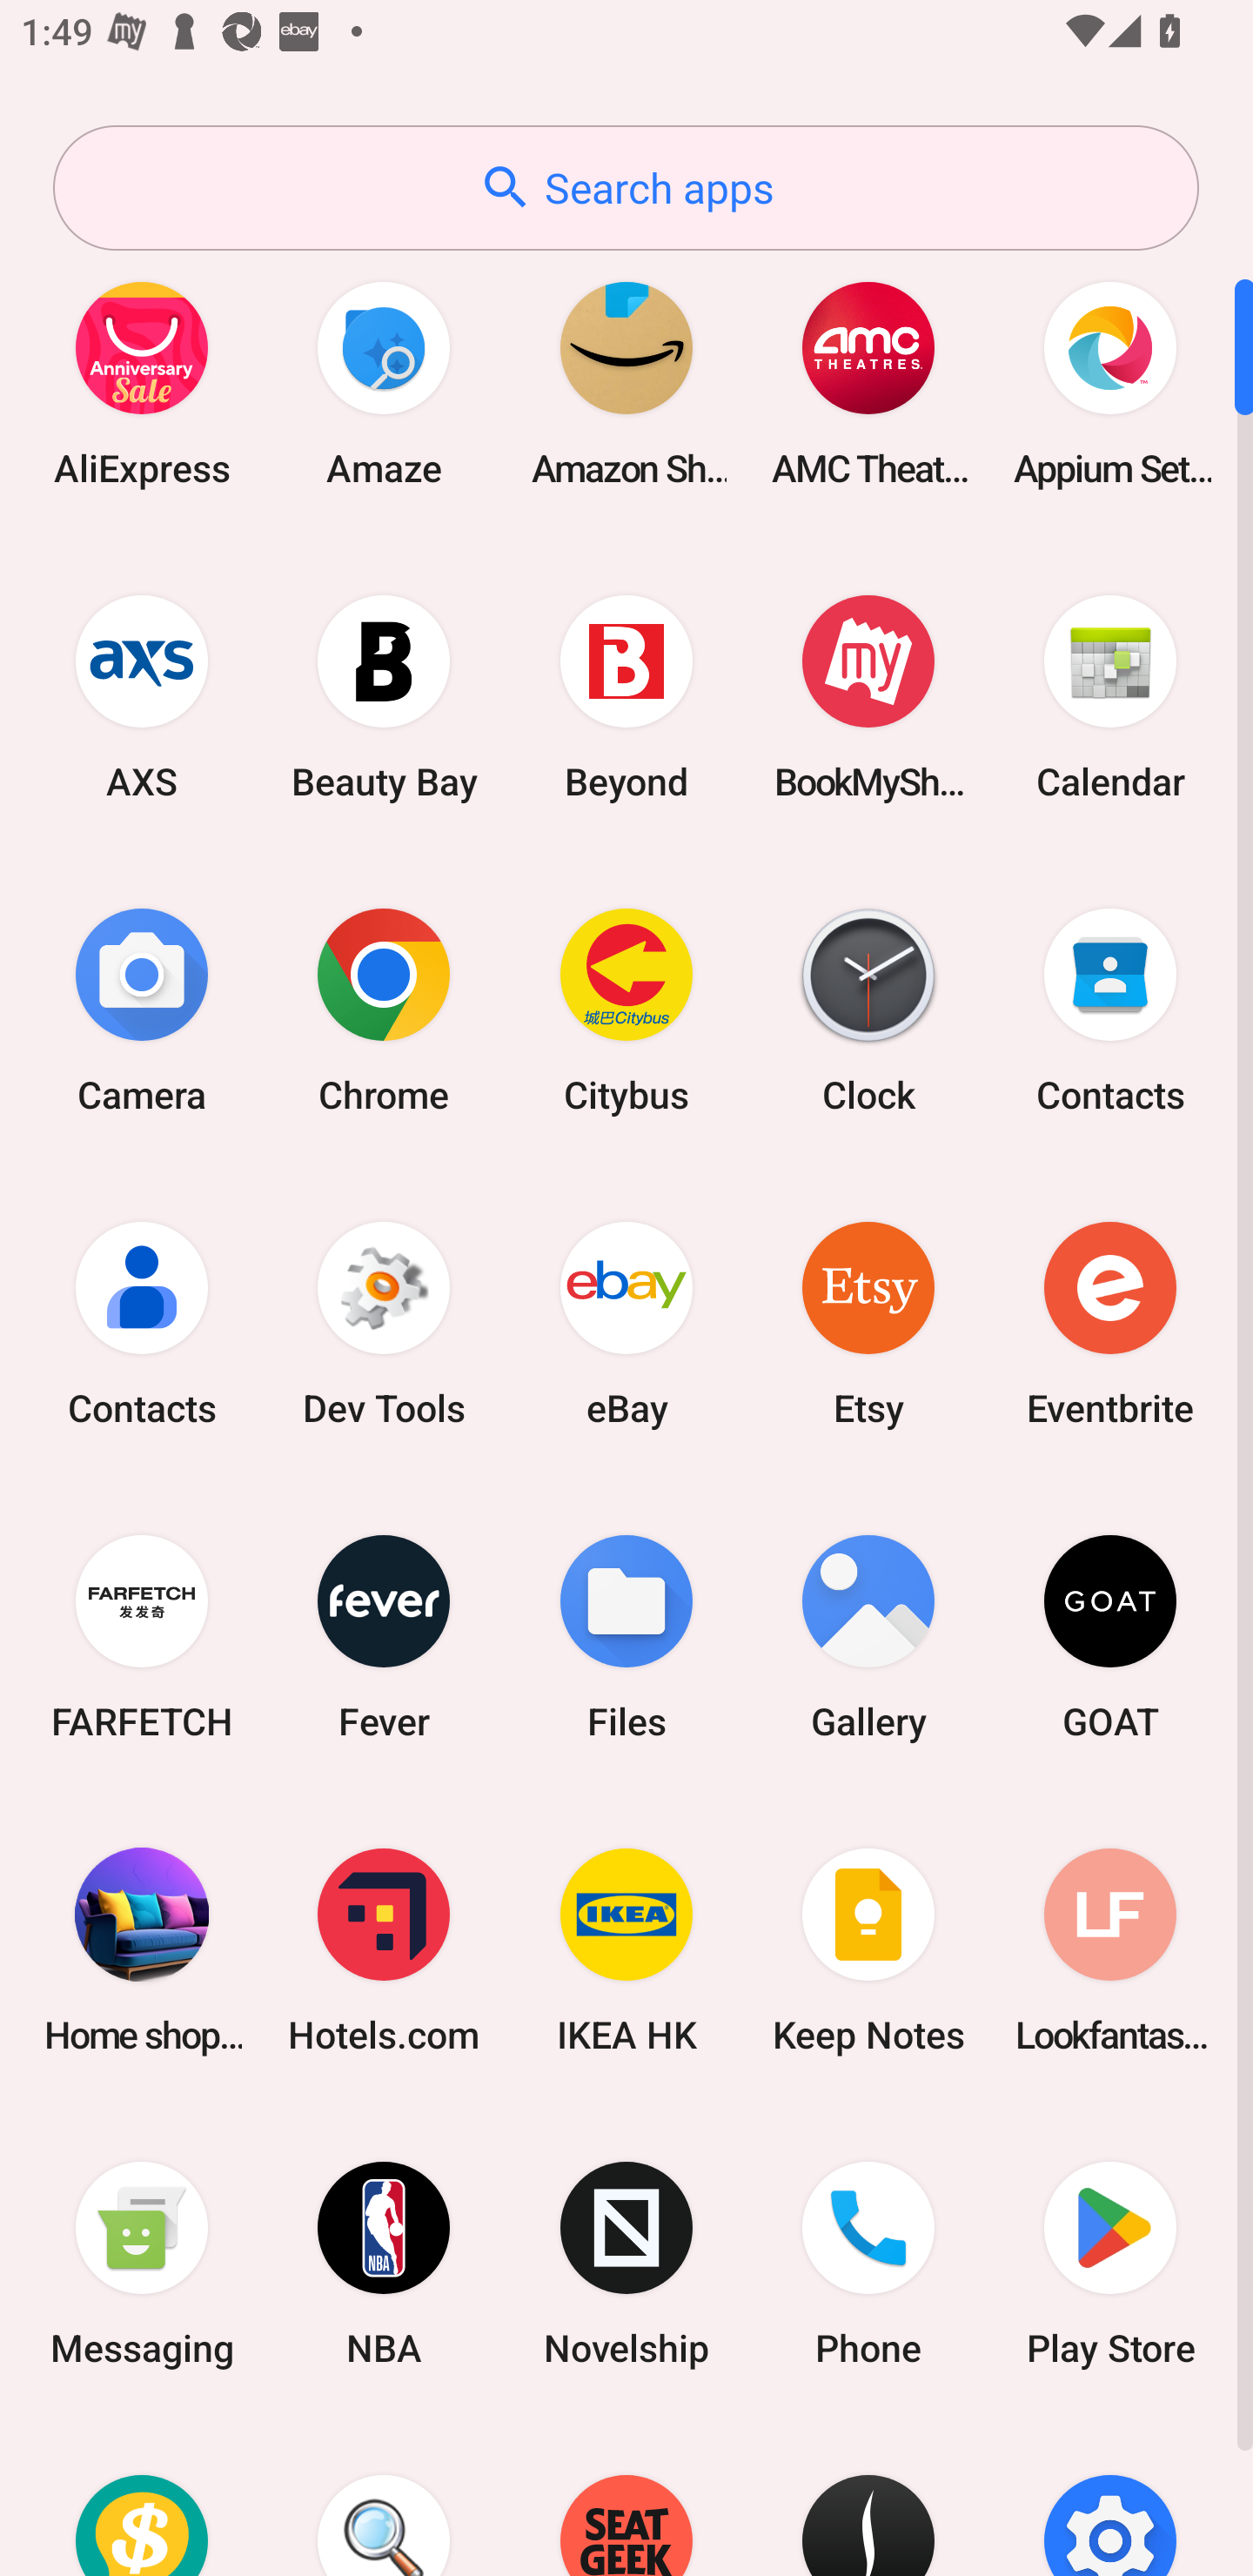  I want to click on FARFETCH, so click(142, 1636).